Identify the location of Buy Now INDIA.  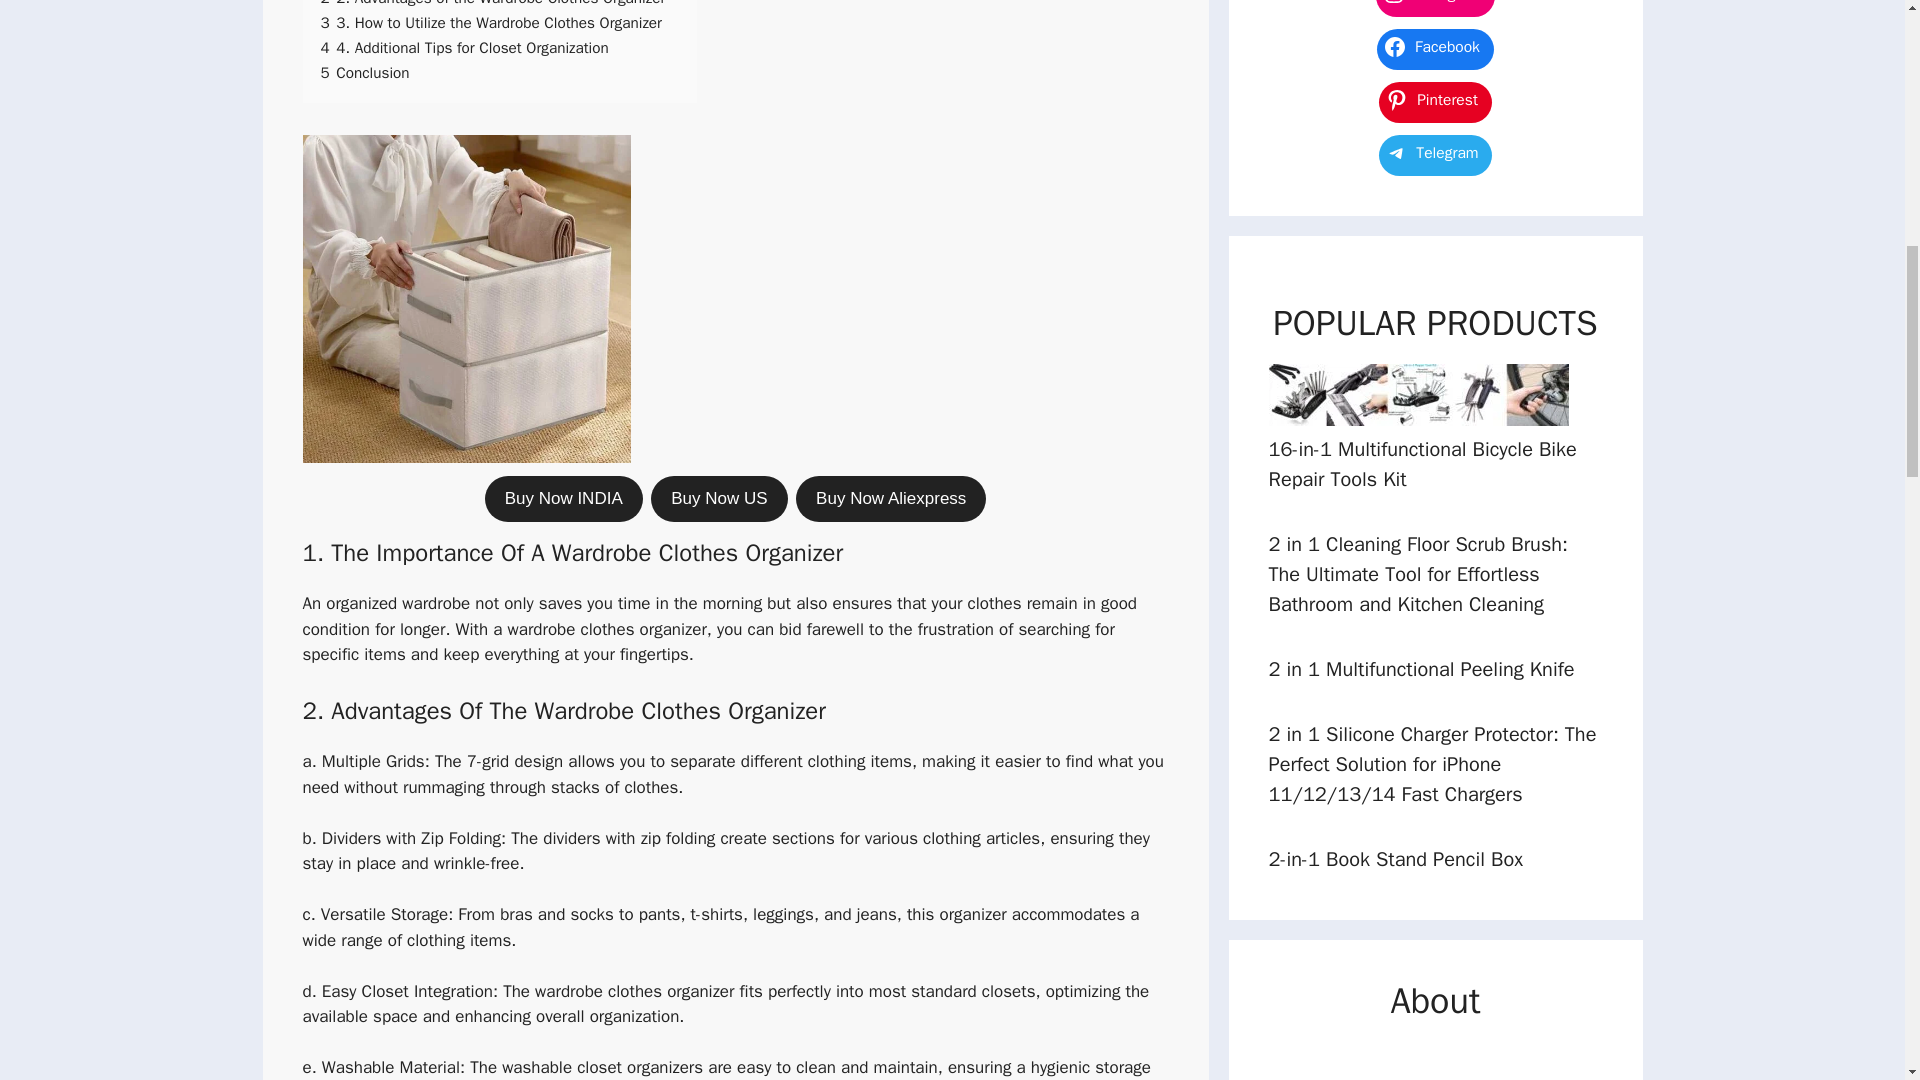
(564, 498).